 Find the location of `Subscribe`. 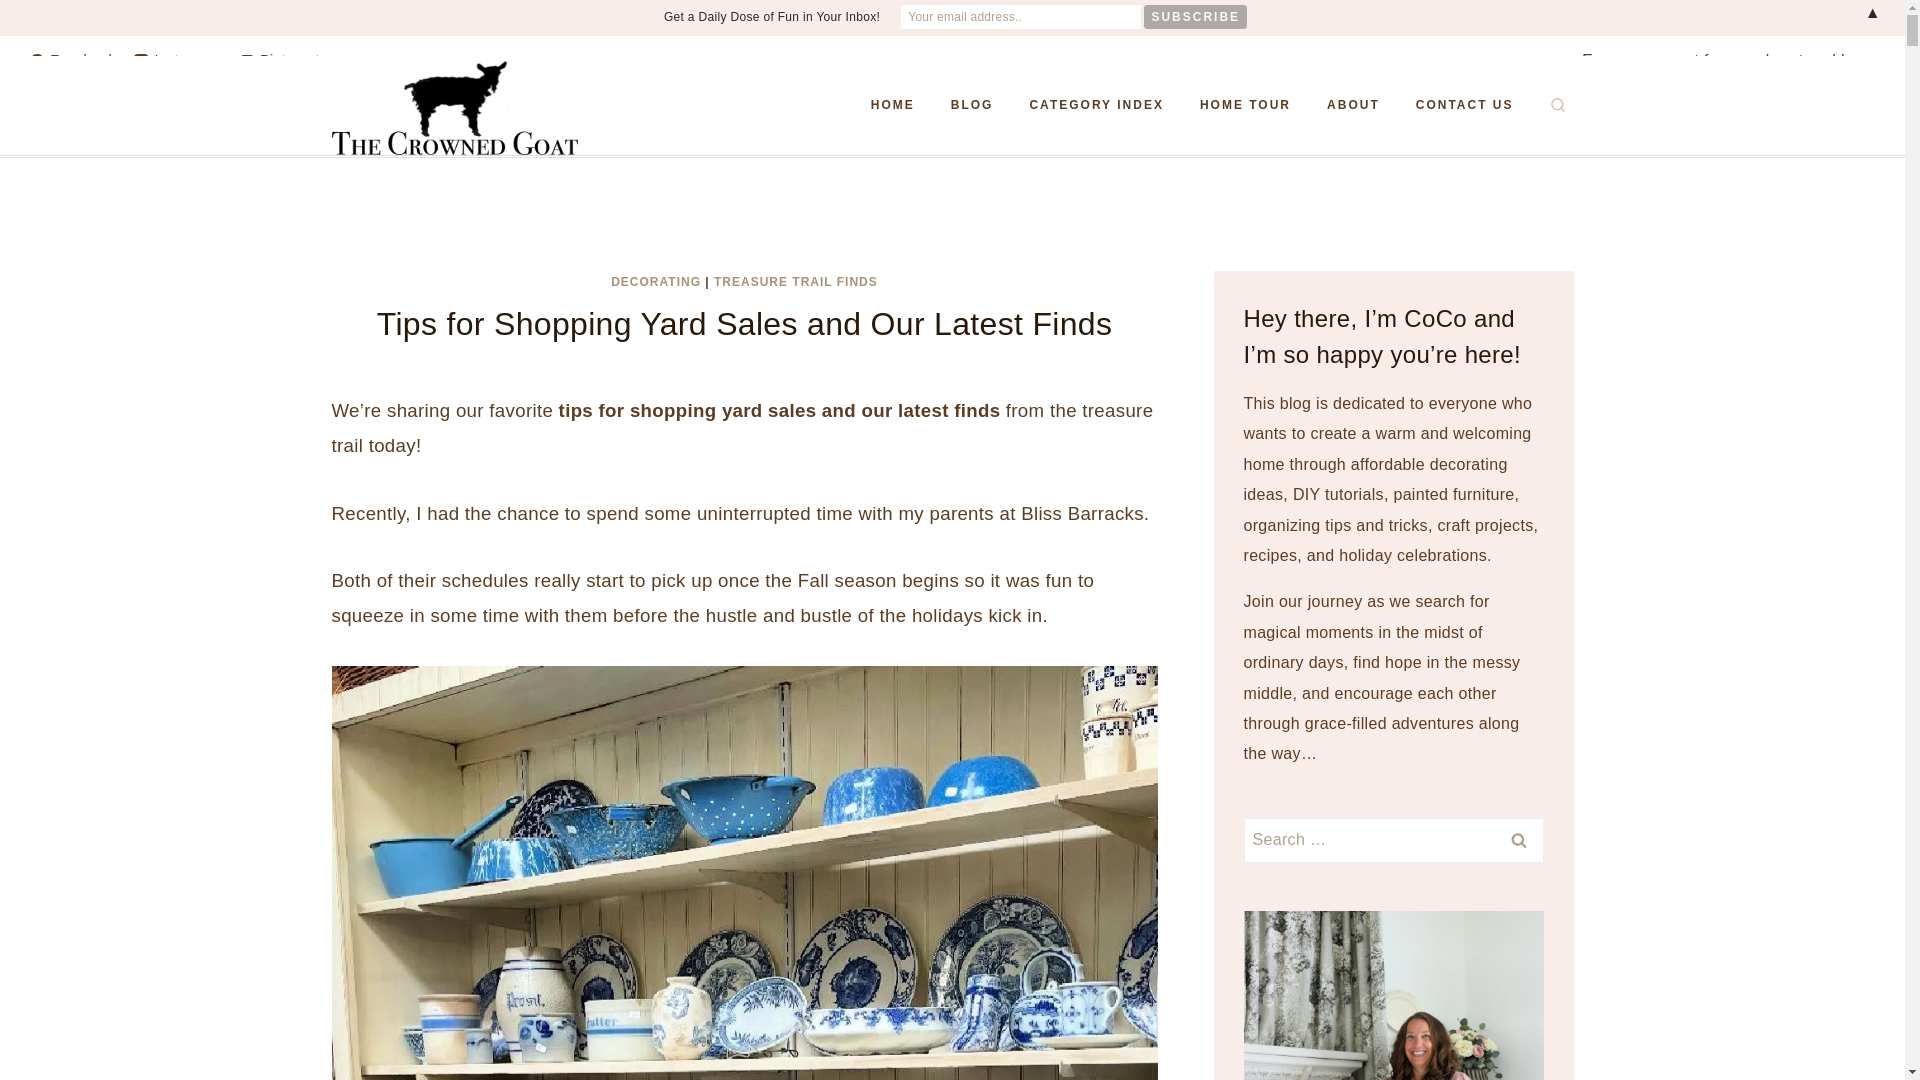

Subscribe is located at coordinates (1195, 17).